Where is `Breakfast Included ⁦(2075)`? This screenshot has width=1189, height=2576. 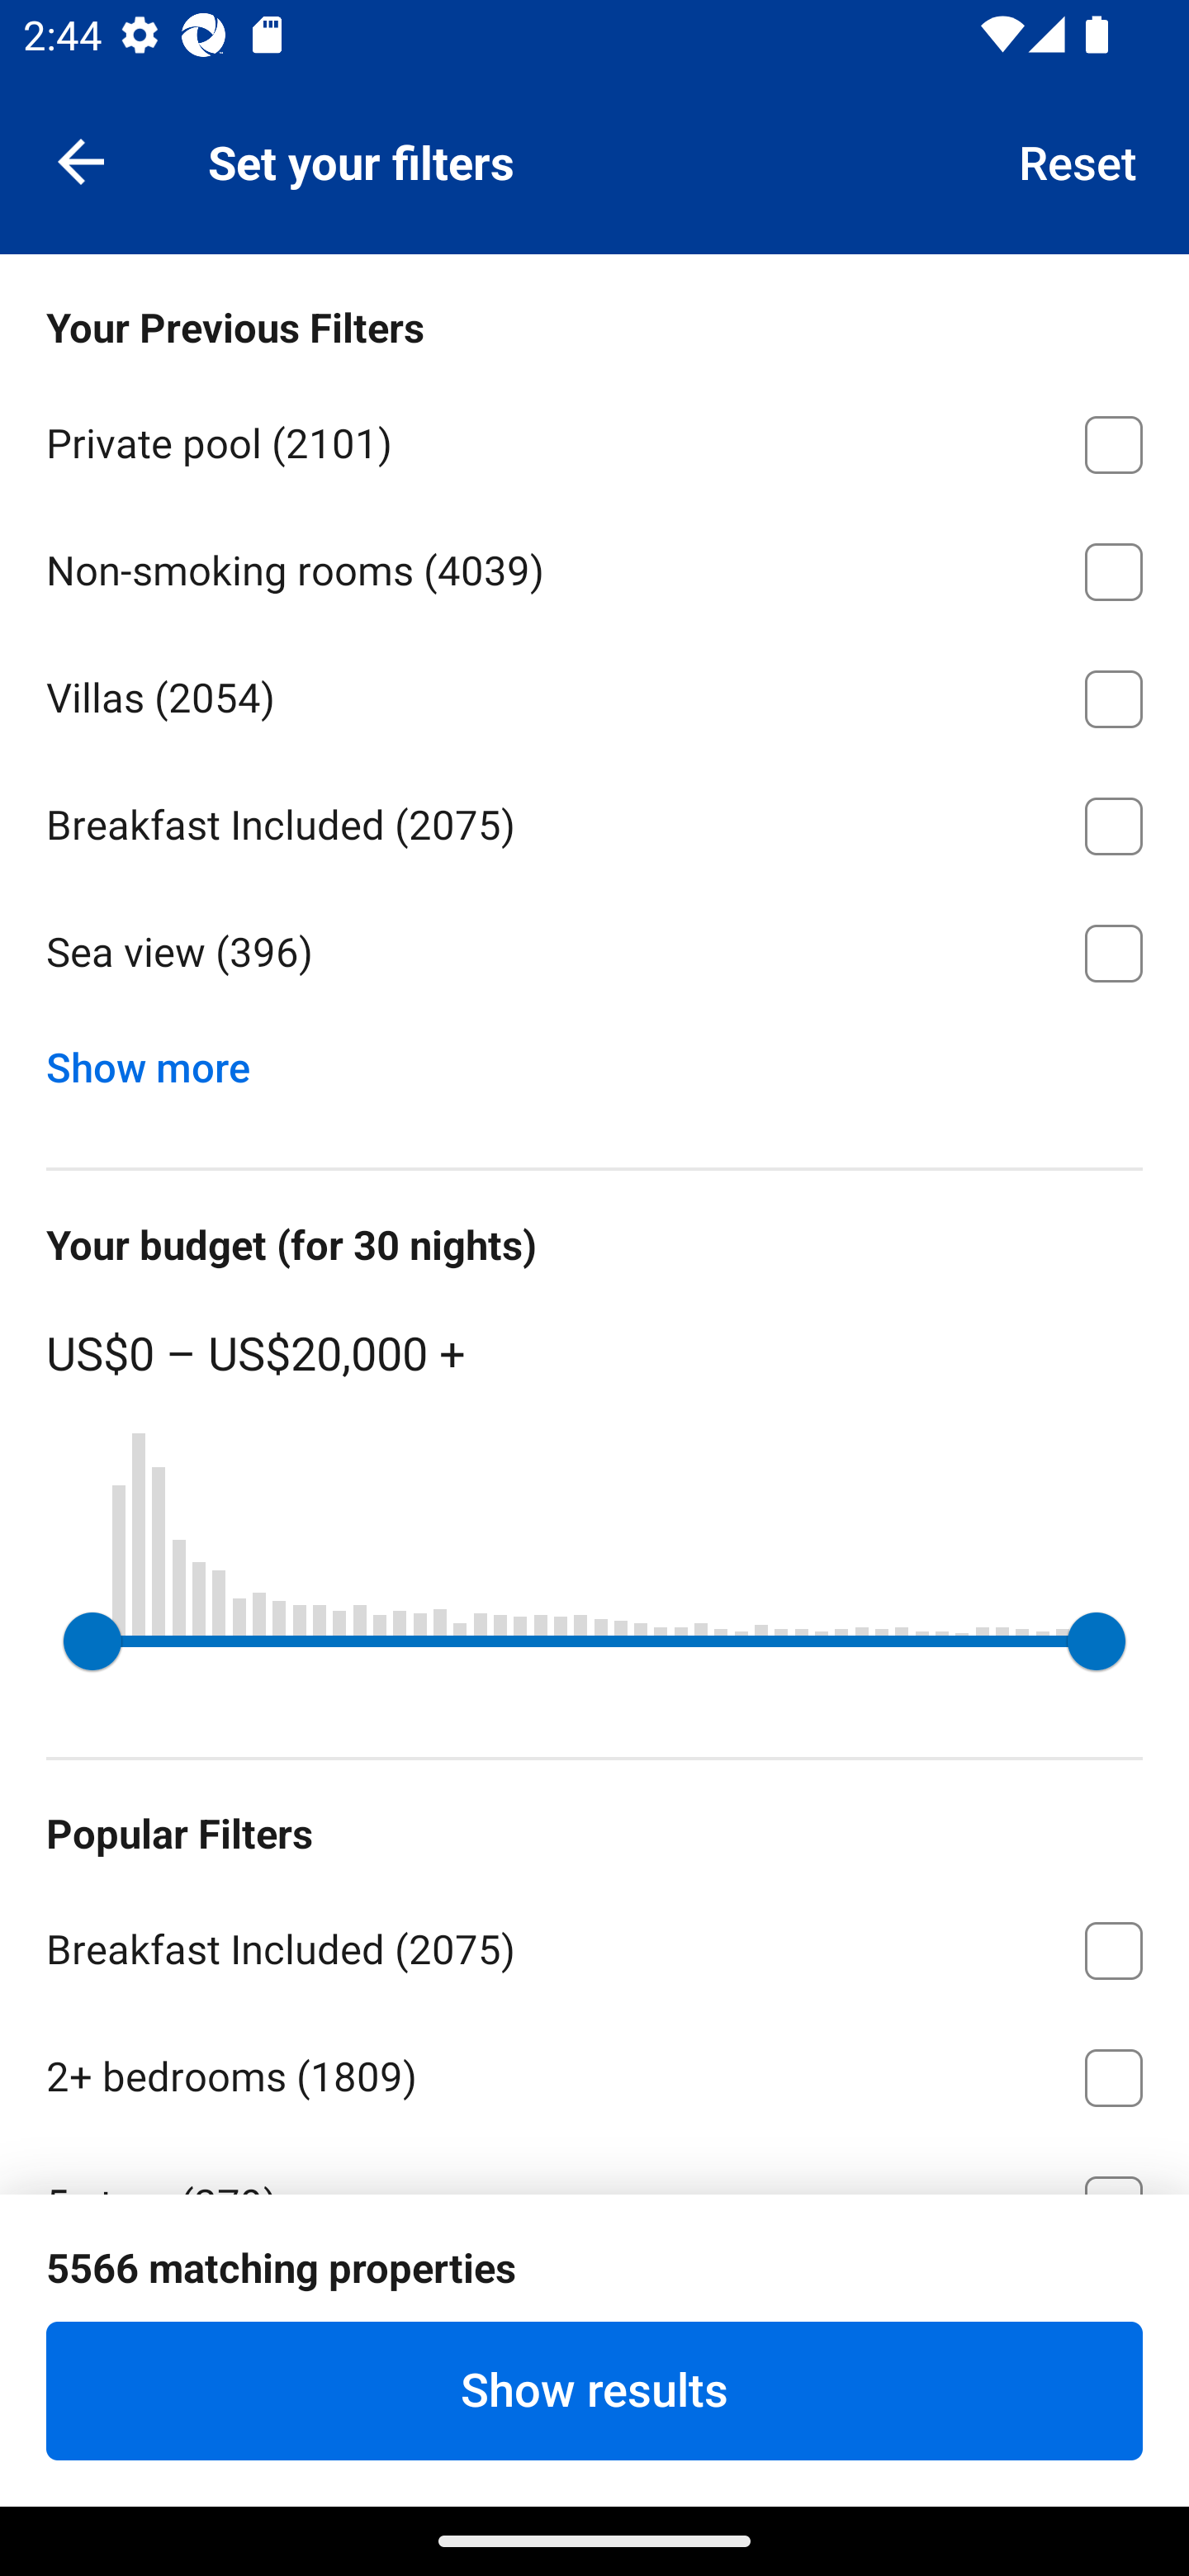 Breakfast Included ⁦(2075) is located at coordinates (594, 821).